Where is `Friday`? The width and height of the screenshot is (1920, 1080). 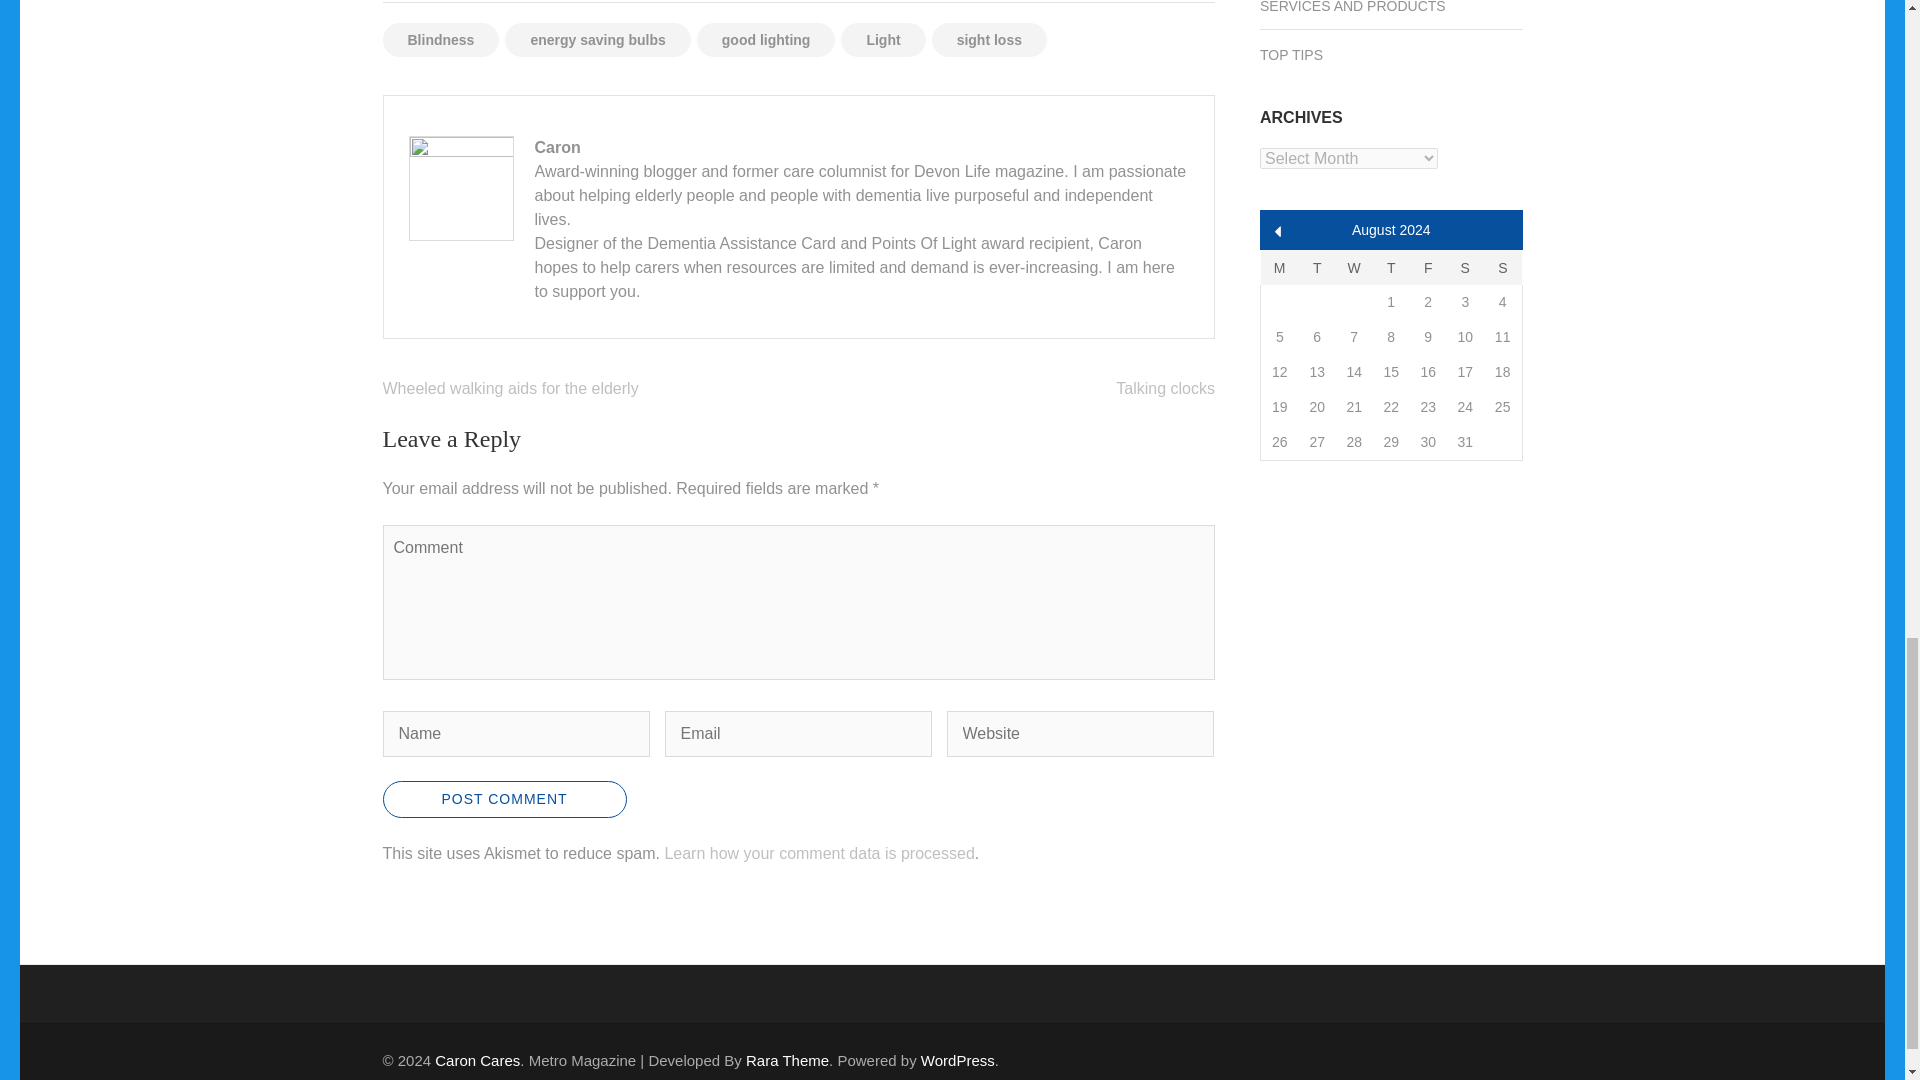
Friday is located at coordinates (1428, 267).